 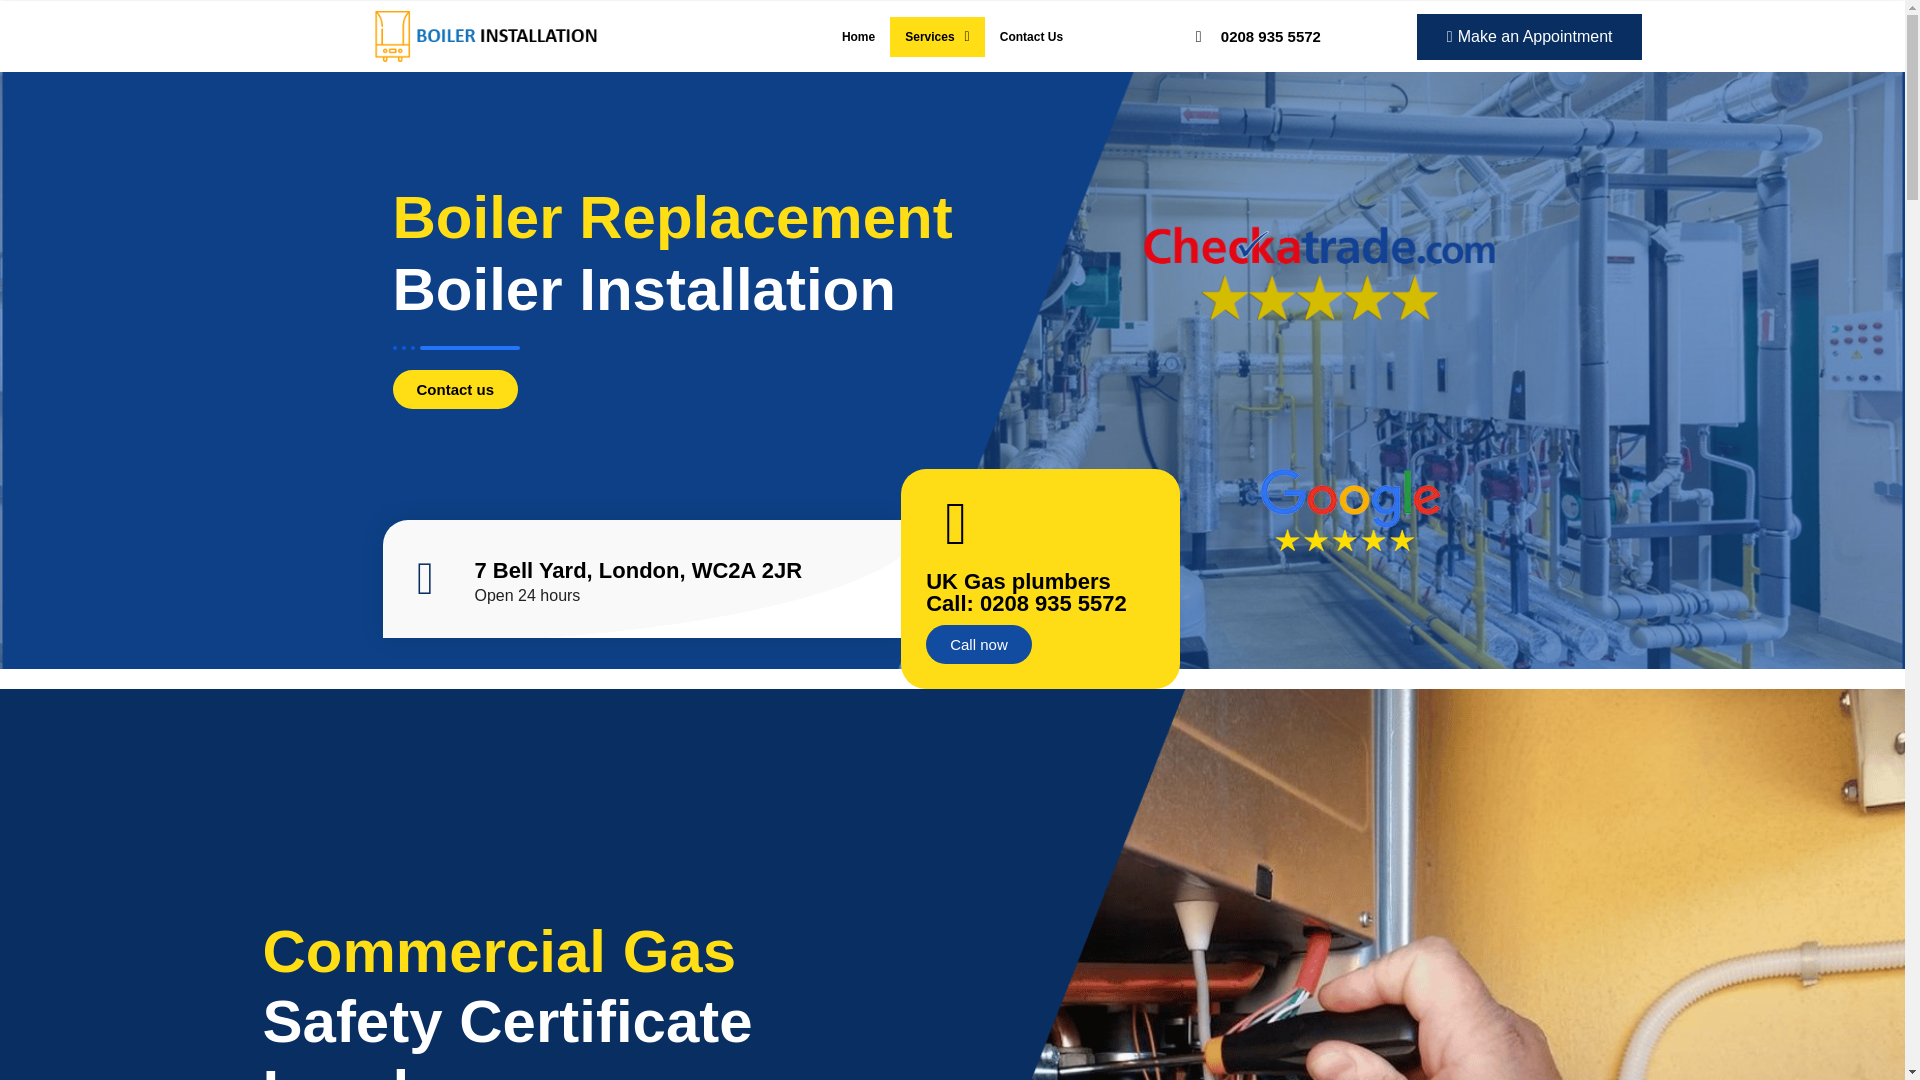 What do you see at coordinates (937, 37) in the screenshot?
I see `Services` at bounding box center [937, 37].